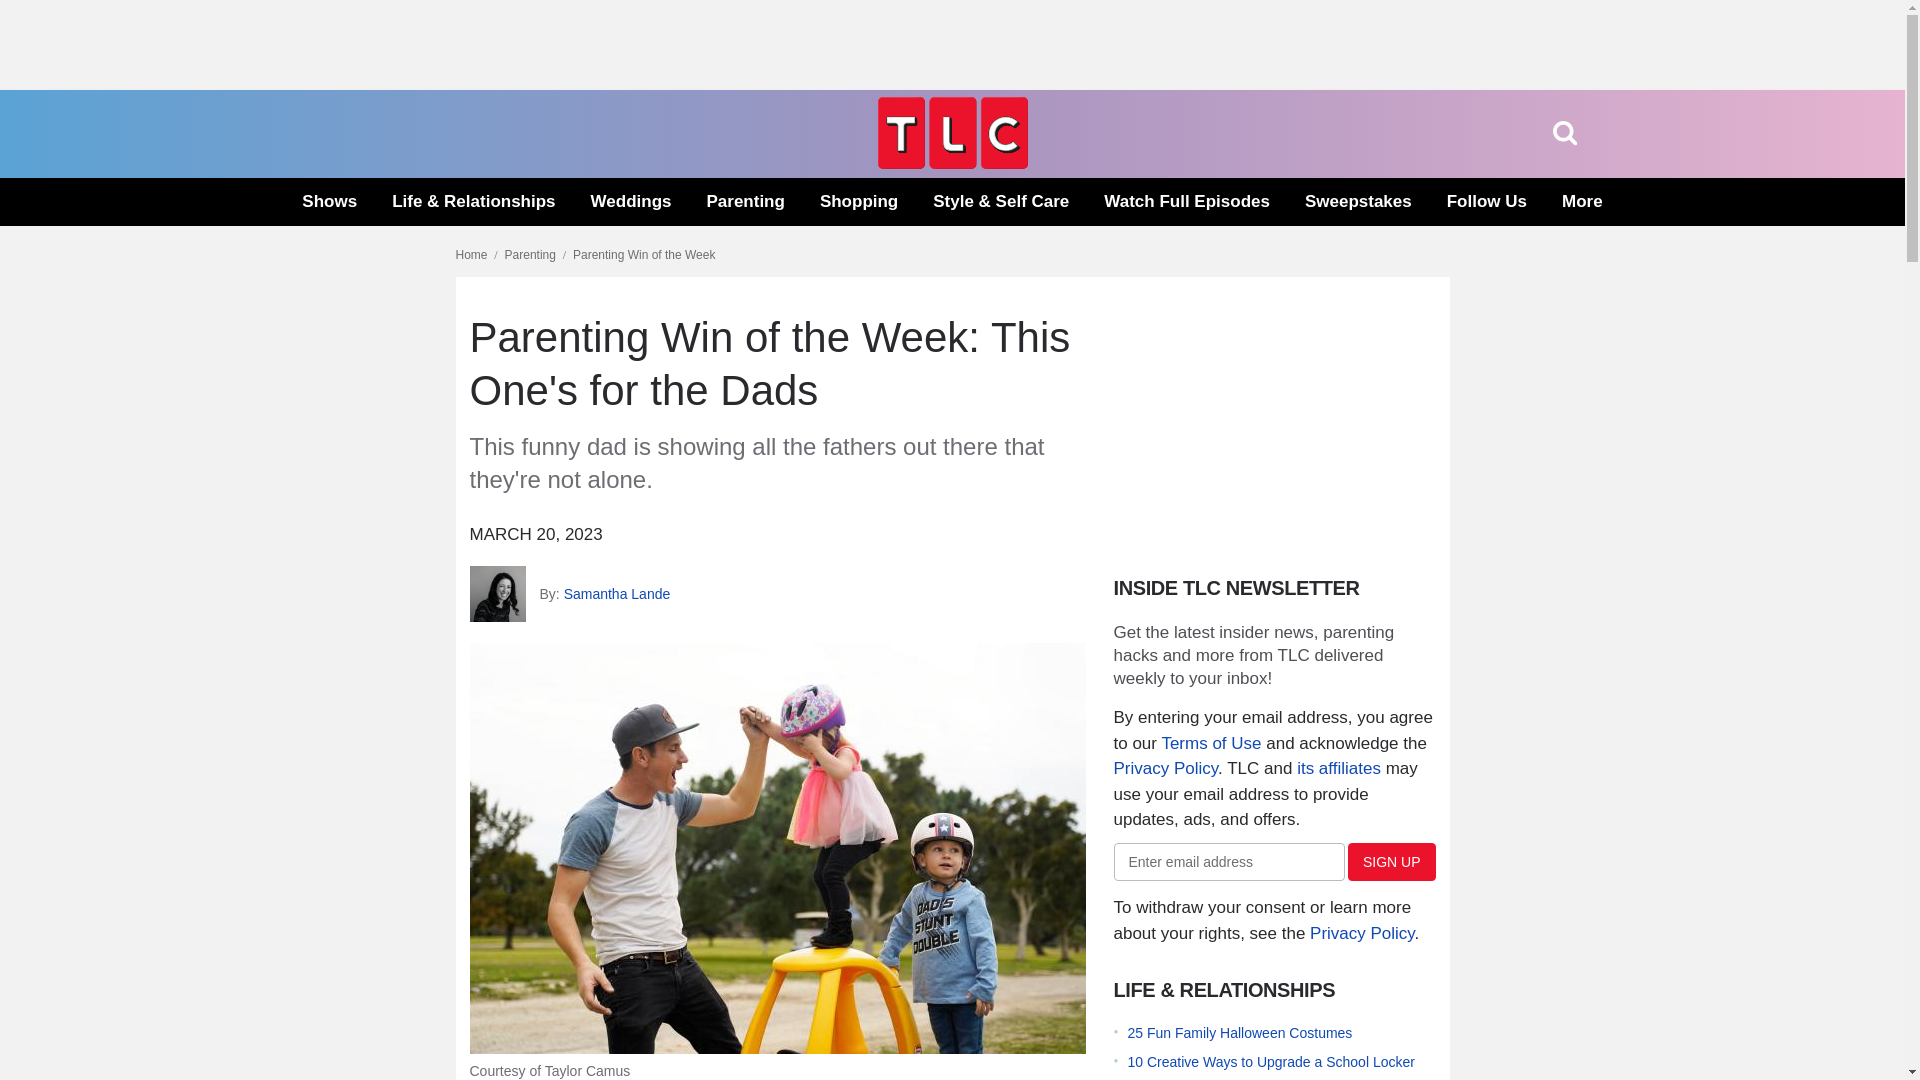 Image resolution: width=1920 pixels, height=1080 pixels. I want to click on Shows, so click(329, 202).